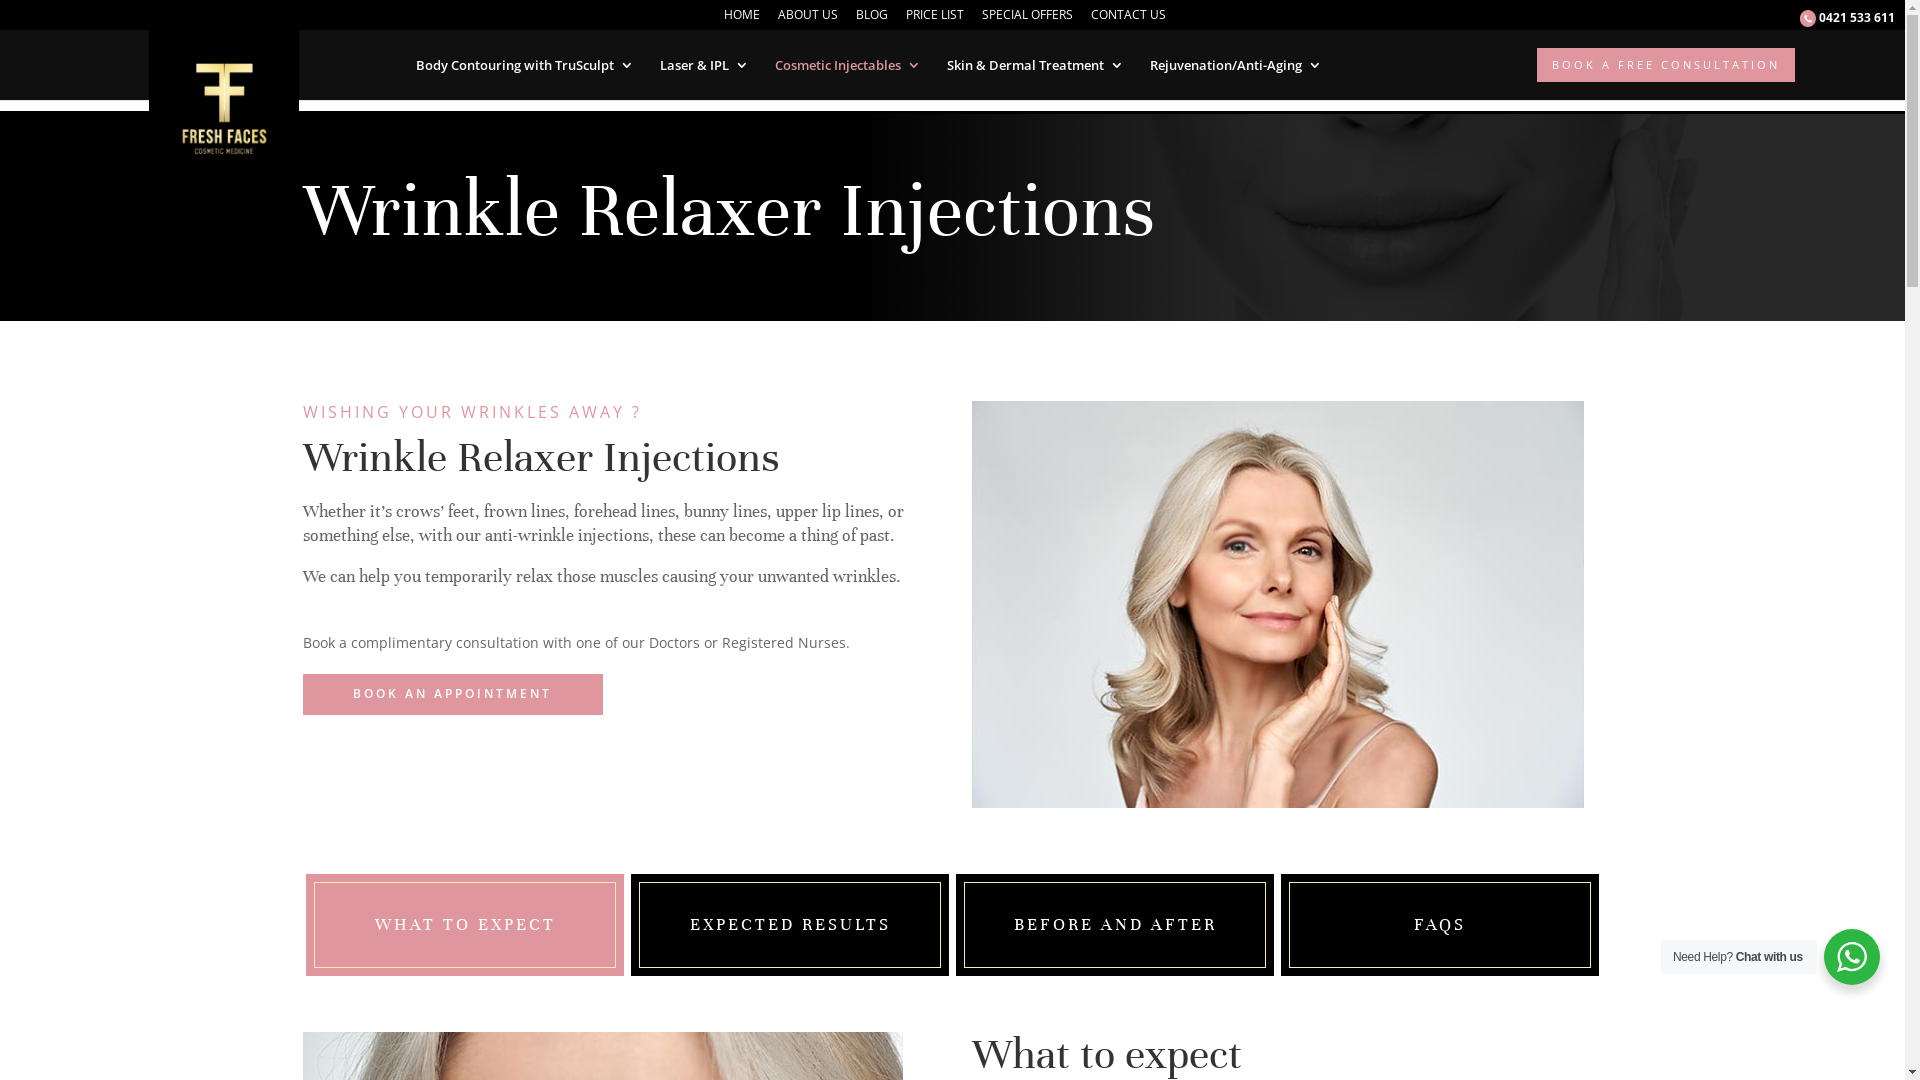 The image size is (1920, 1080). Describe the element at coordinates (1848, 23) in the screenshot. I see `0421 533 611` at that location.